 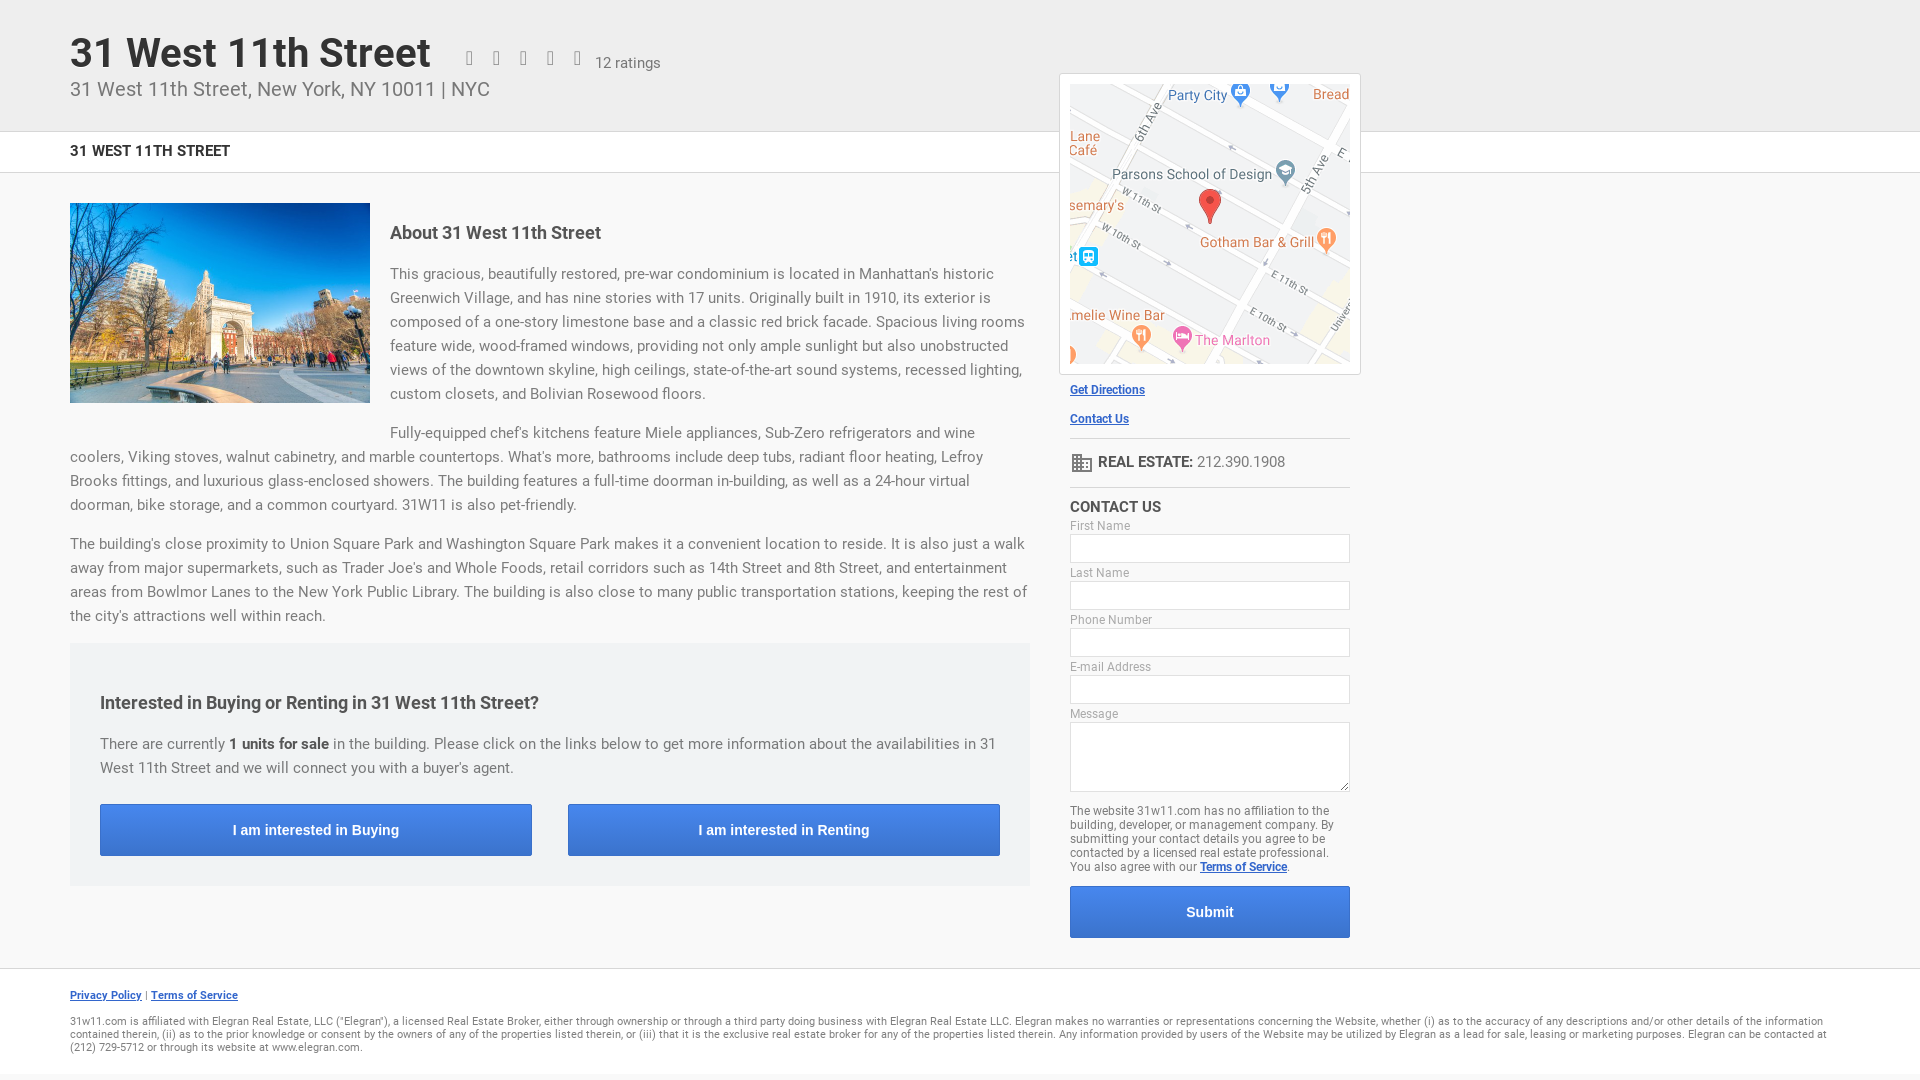 What do you see at coordinates (150, 162) in the screenshot?
I see `31 WEST 11TH STREET` at bounding box center [150, 162].